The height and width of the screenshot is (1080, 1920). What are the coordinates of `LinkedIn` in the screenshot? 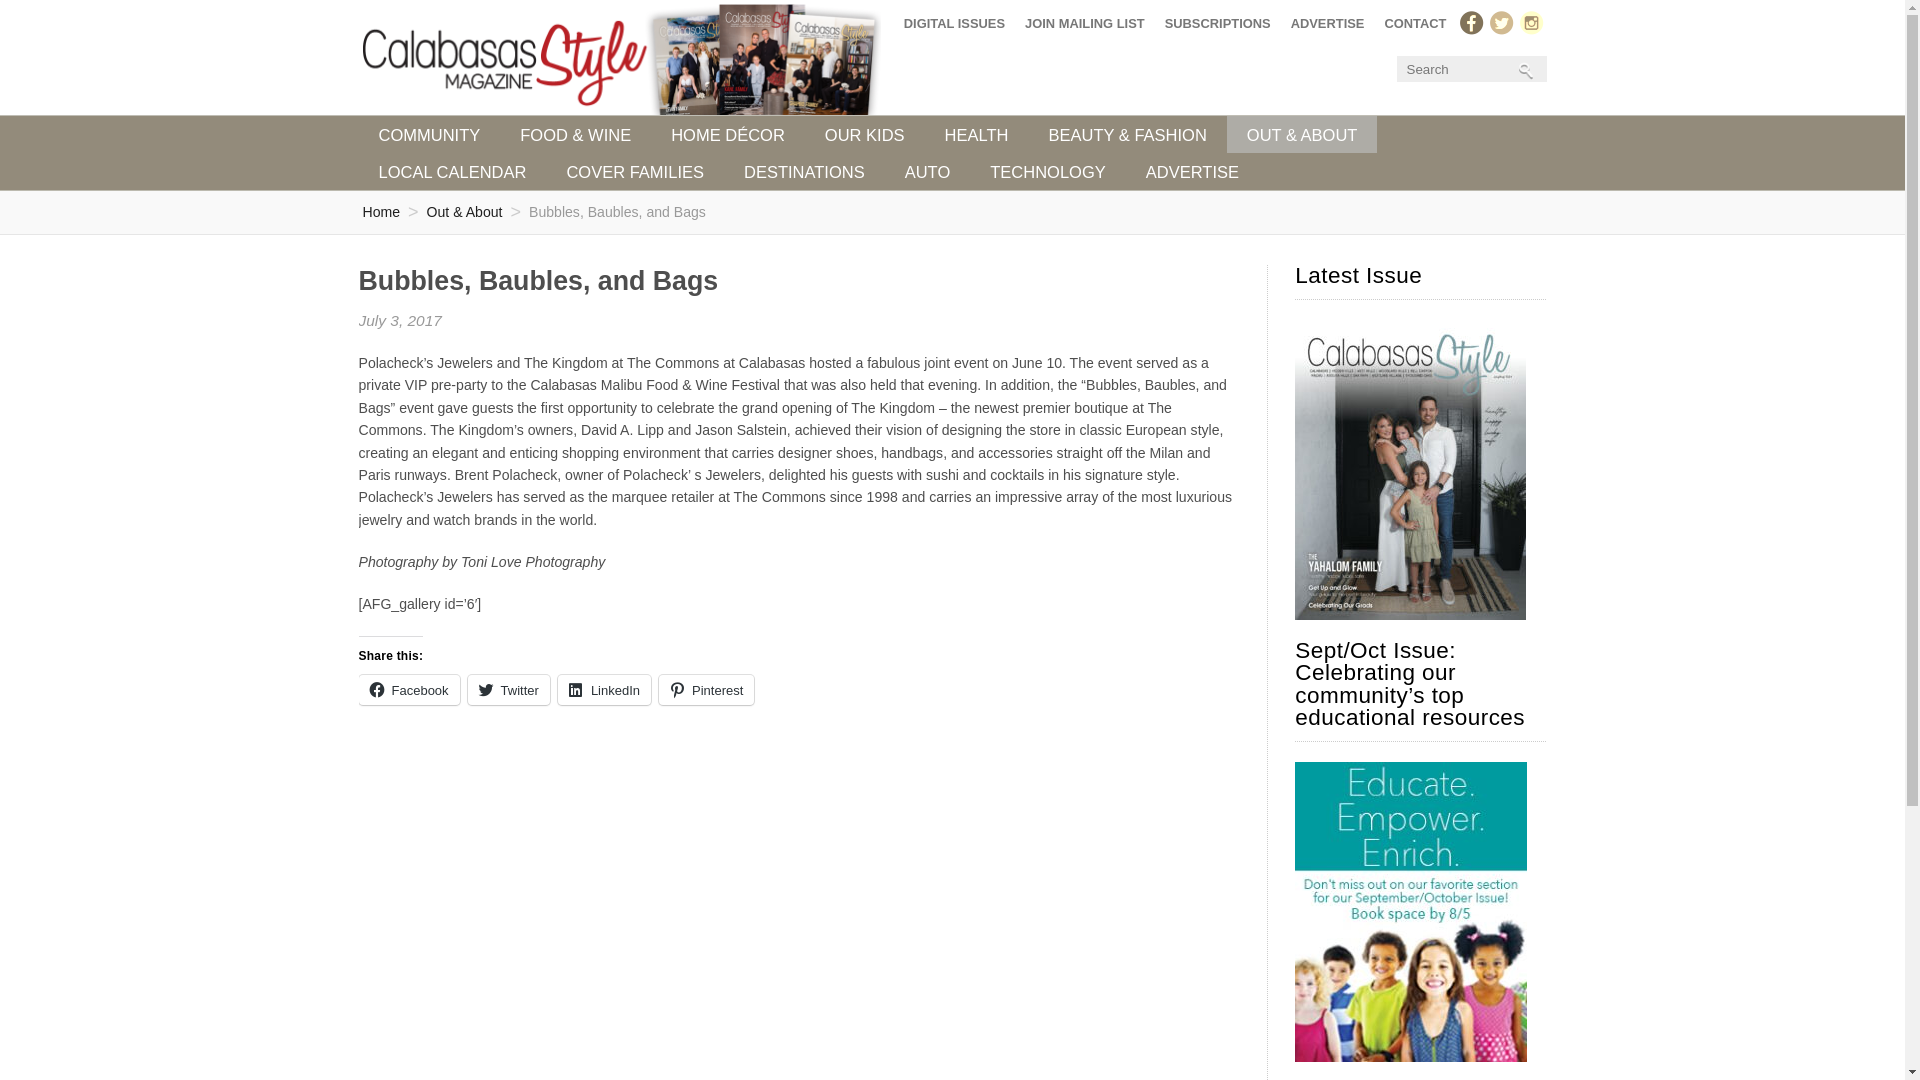 It's located at (604, 690).